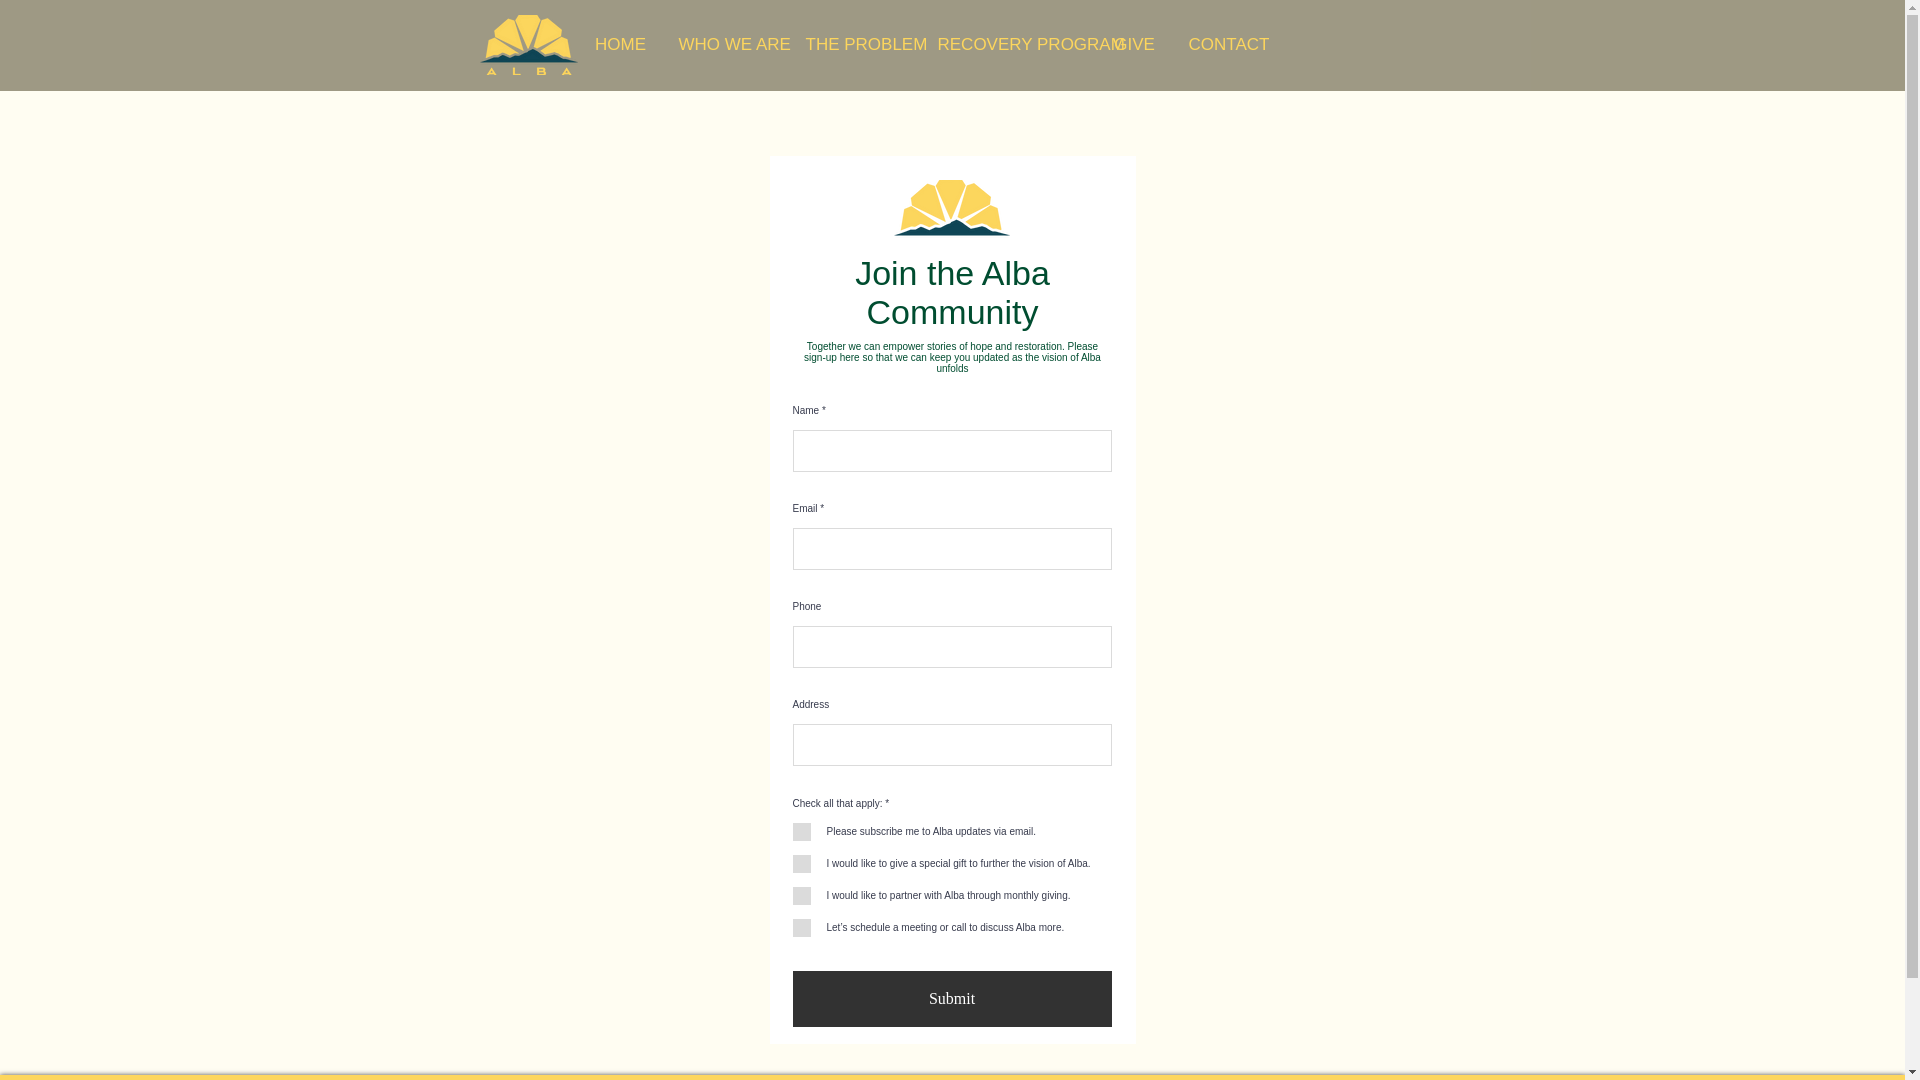 The width and height of the screenshot is (1920, 1080). Describe the element at coordinates (620, 44) in the screenshot. I see `HOME` at that location.